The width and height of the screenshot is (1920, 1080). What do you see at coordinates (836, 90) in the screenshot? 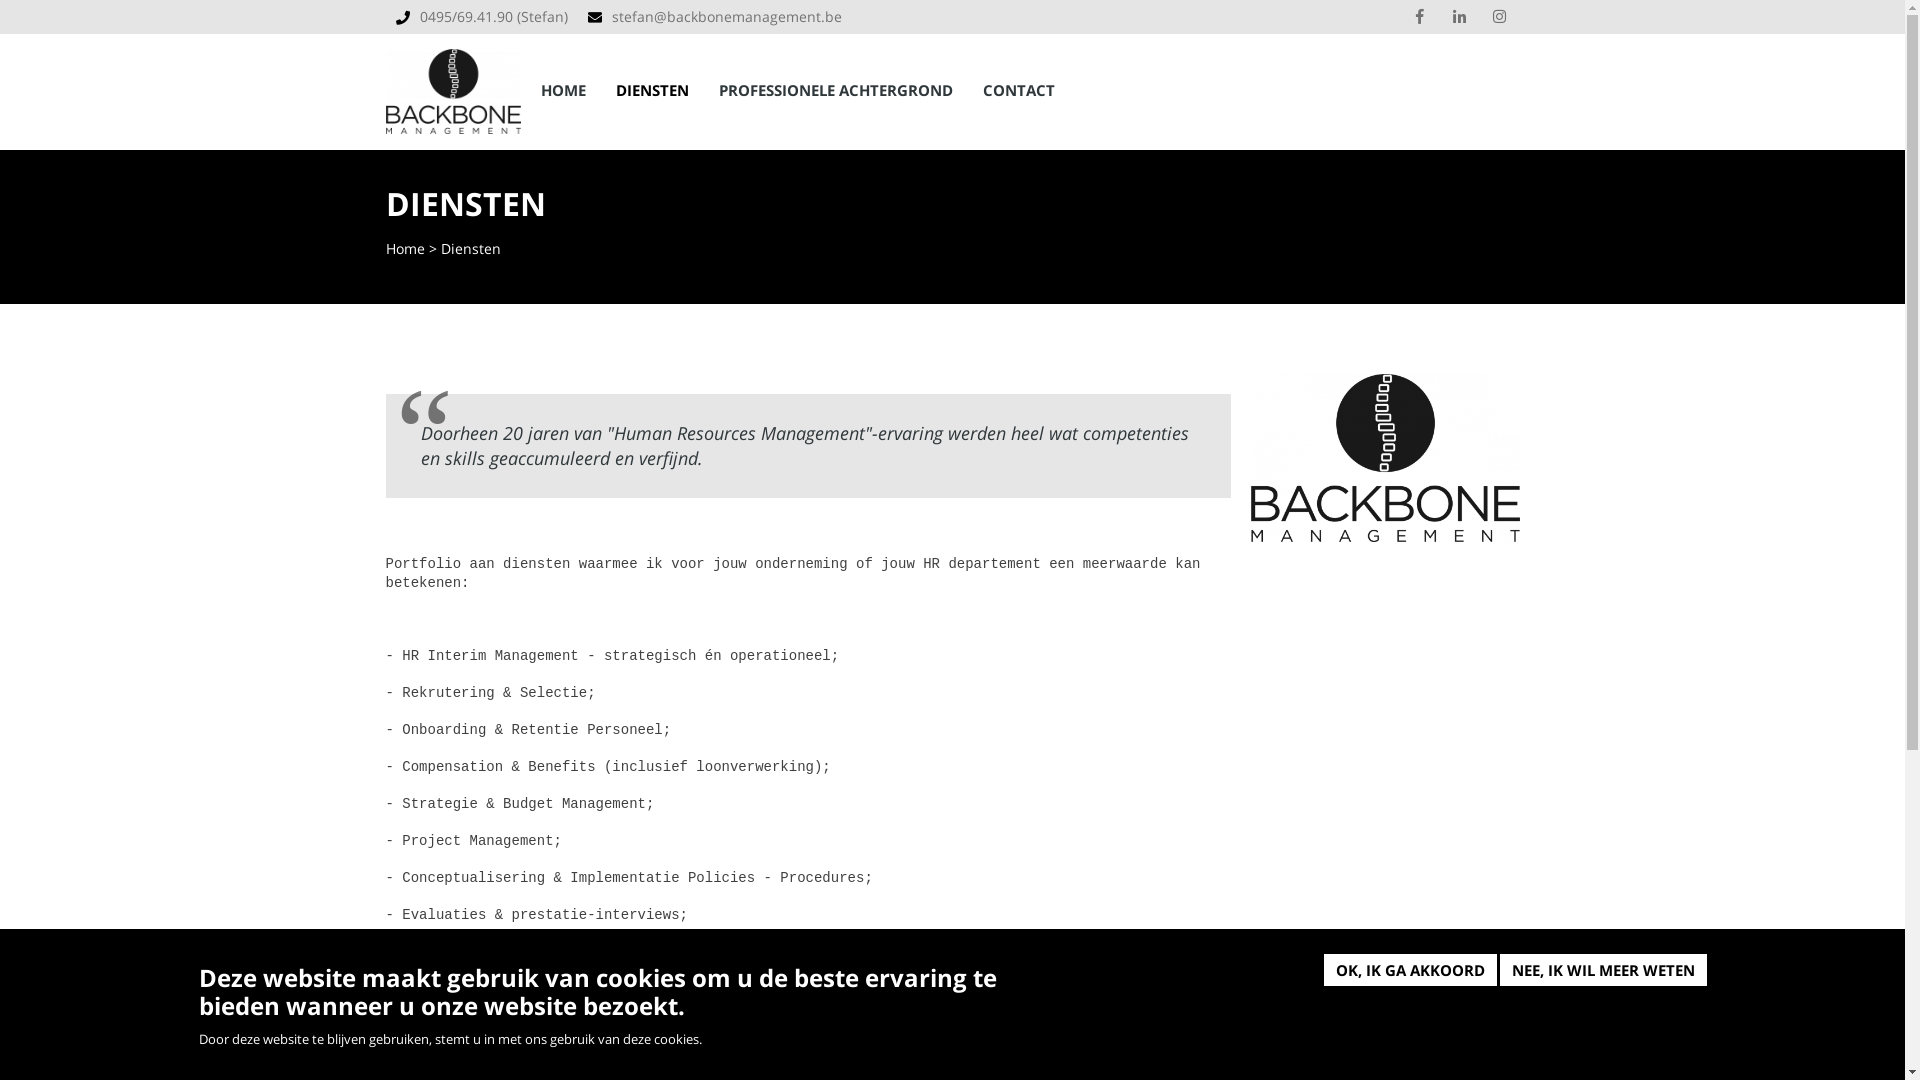
I see `PROFESSIONELE ACHTERGROND` at bounding box center [836, 90].